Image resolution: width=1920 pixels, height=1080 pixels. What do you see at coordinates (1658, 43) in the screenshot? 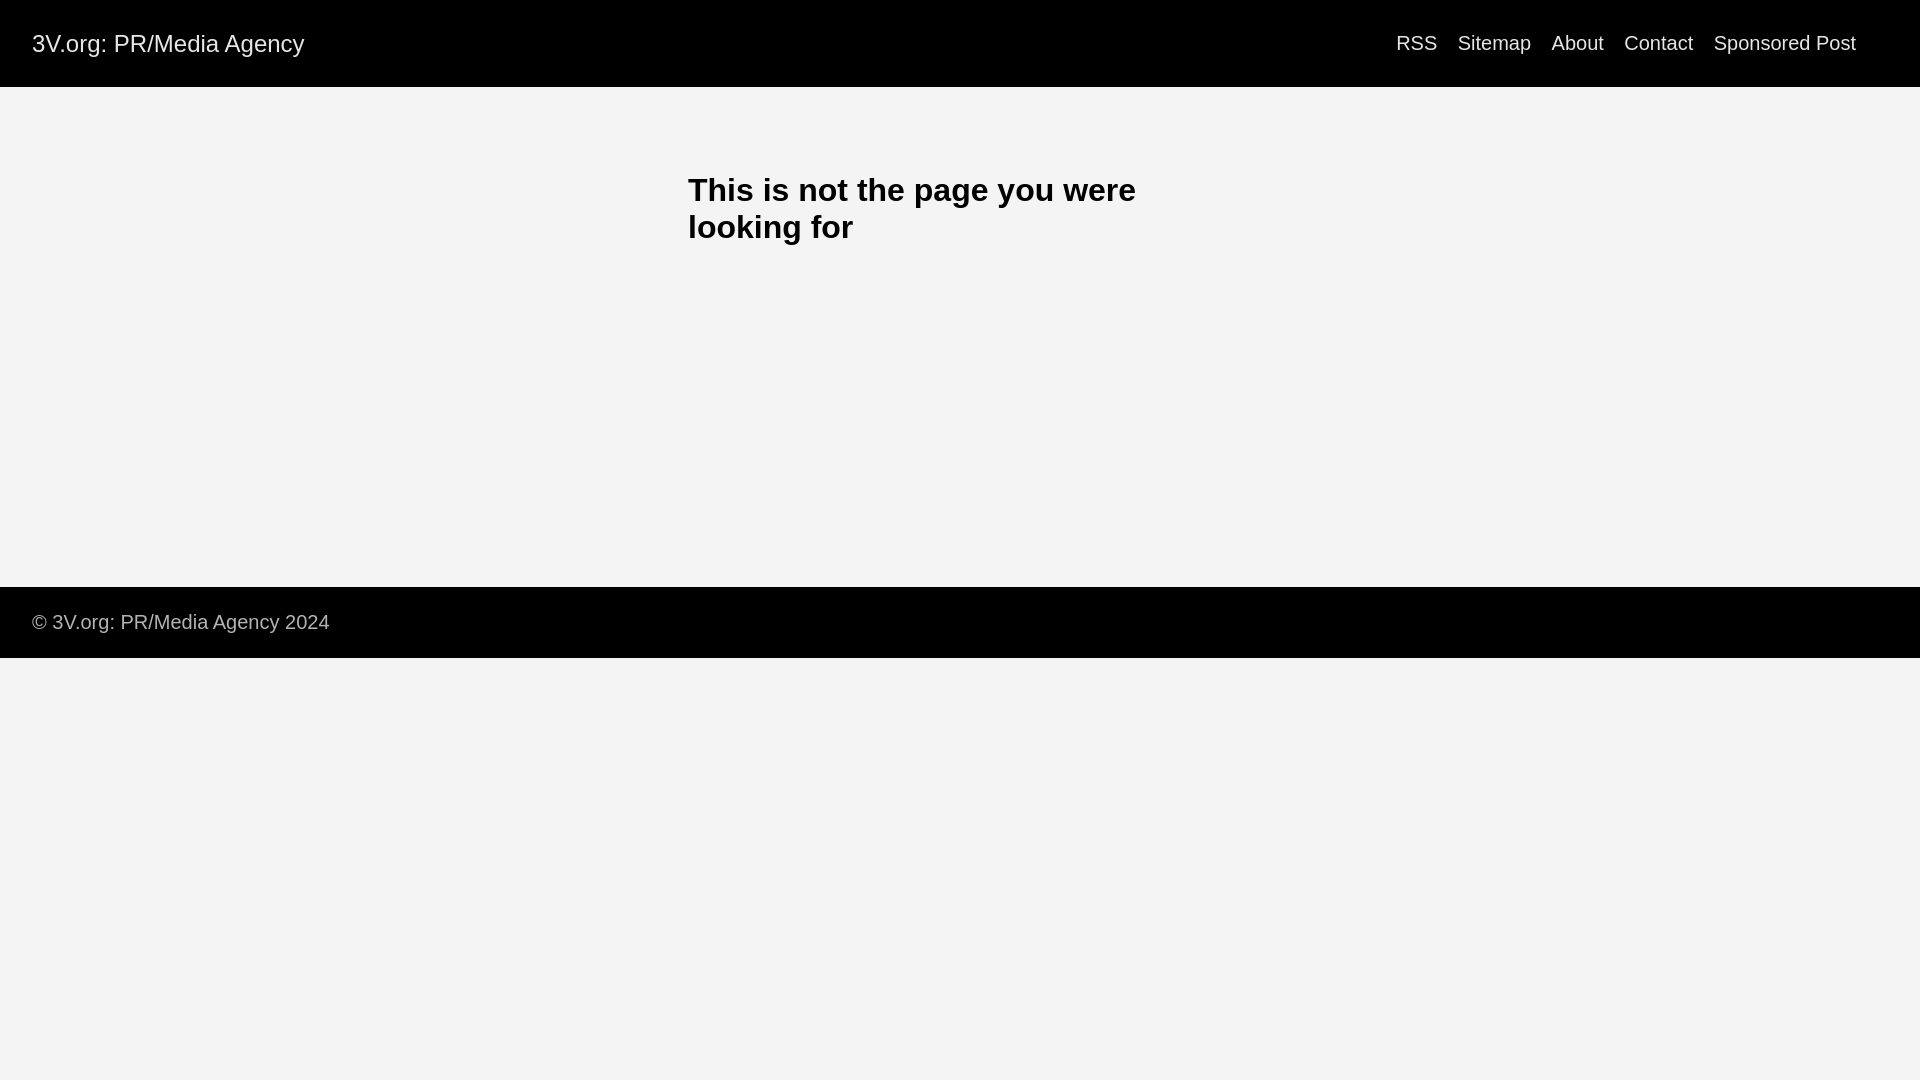
I see `Contact page` at bounding box center [1658, 43].